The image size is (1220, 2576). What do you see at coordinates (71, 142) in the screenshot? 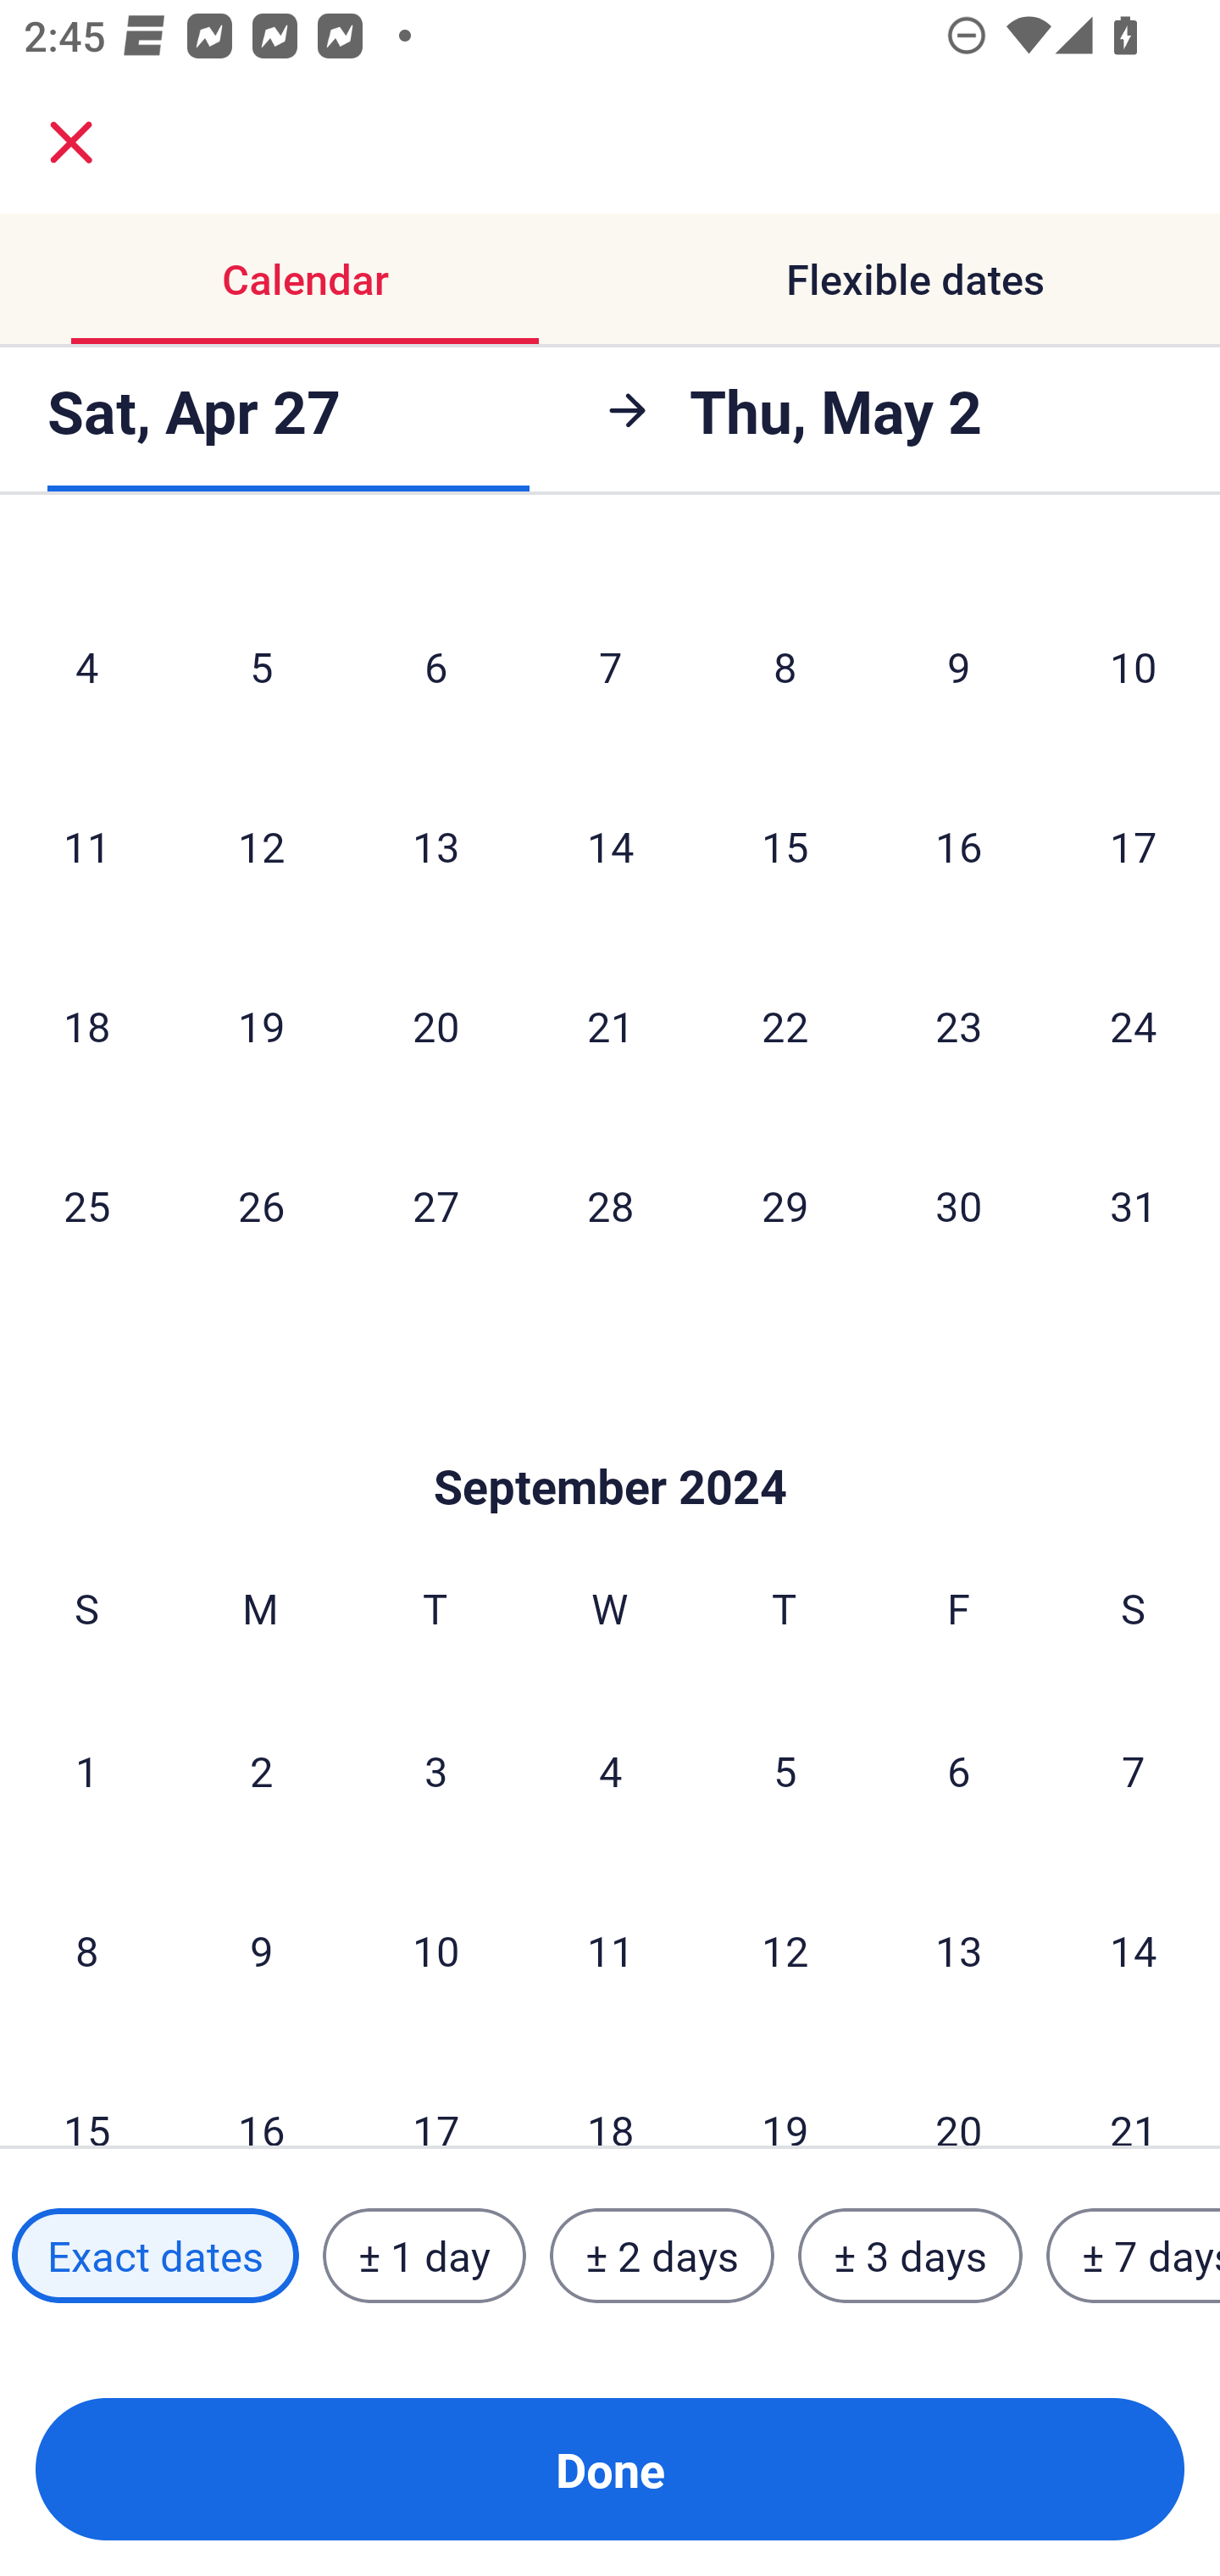
I see `close.` at bounding box center [71, 142].